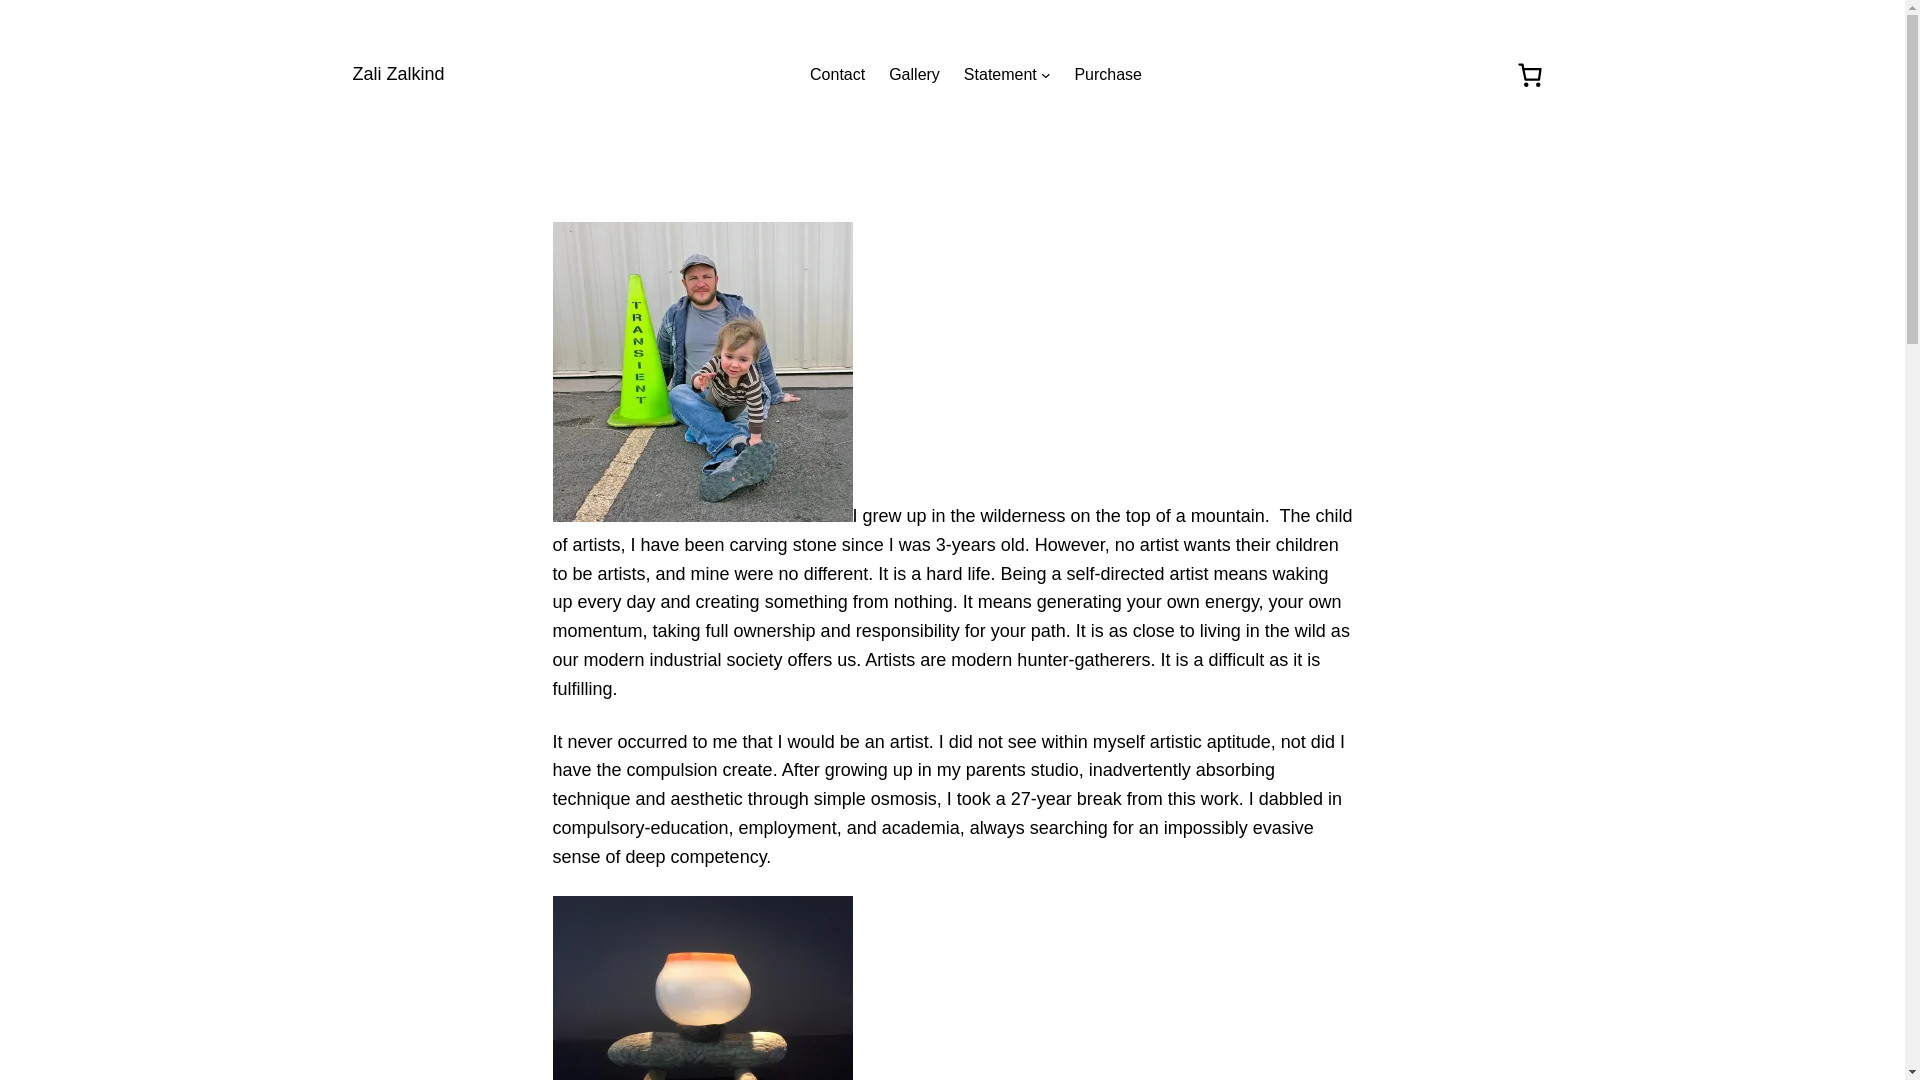 The height and width of the screenshot is (1080, 1920). What do you see at coordinates (1000, 74) in the screenshot?
I see `Statement` at bounding box center [1000, 74].